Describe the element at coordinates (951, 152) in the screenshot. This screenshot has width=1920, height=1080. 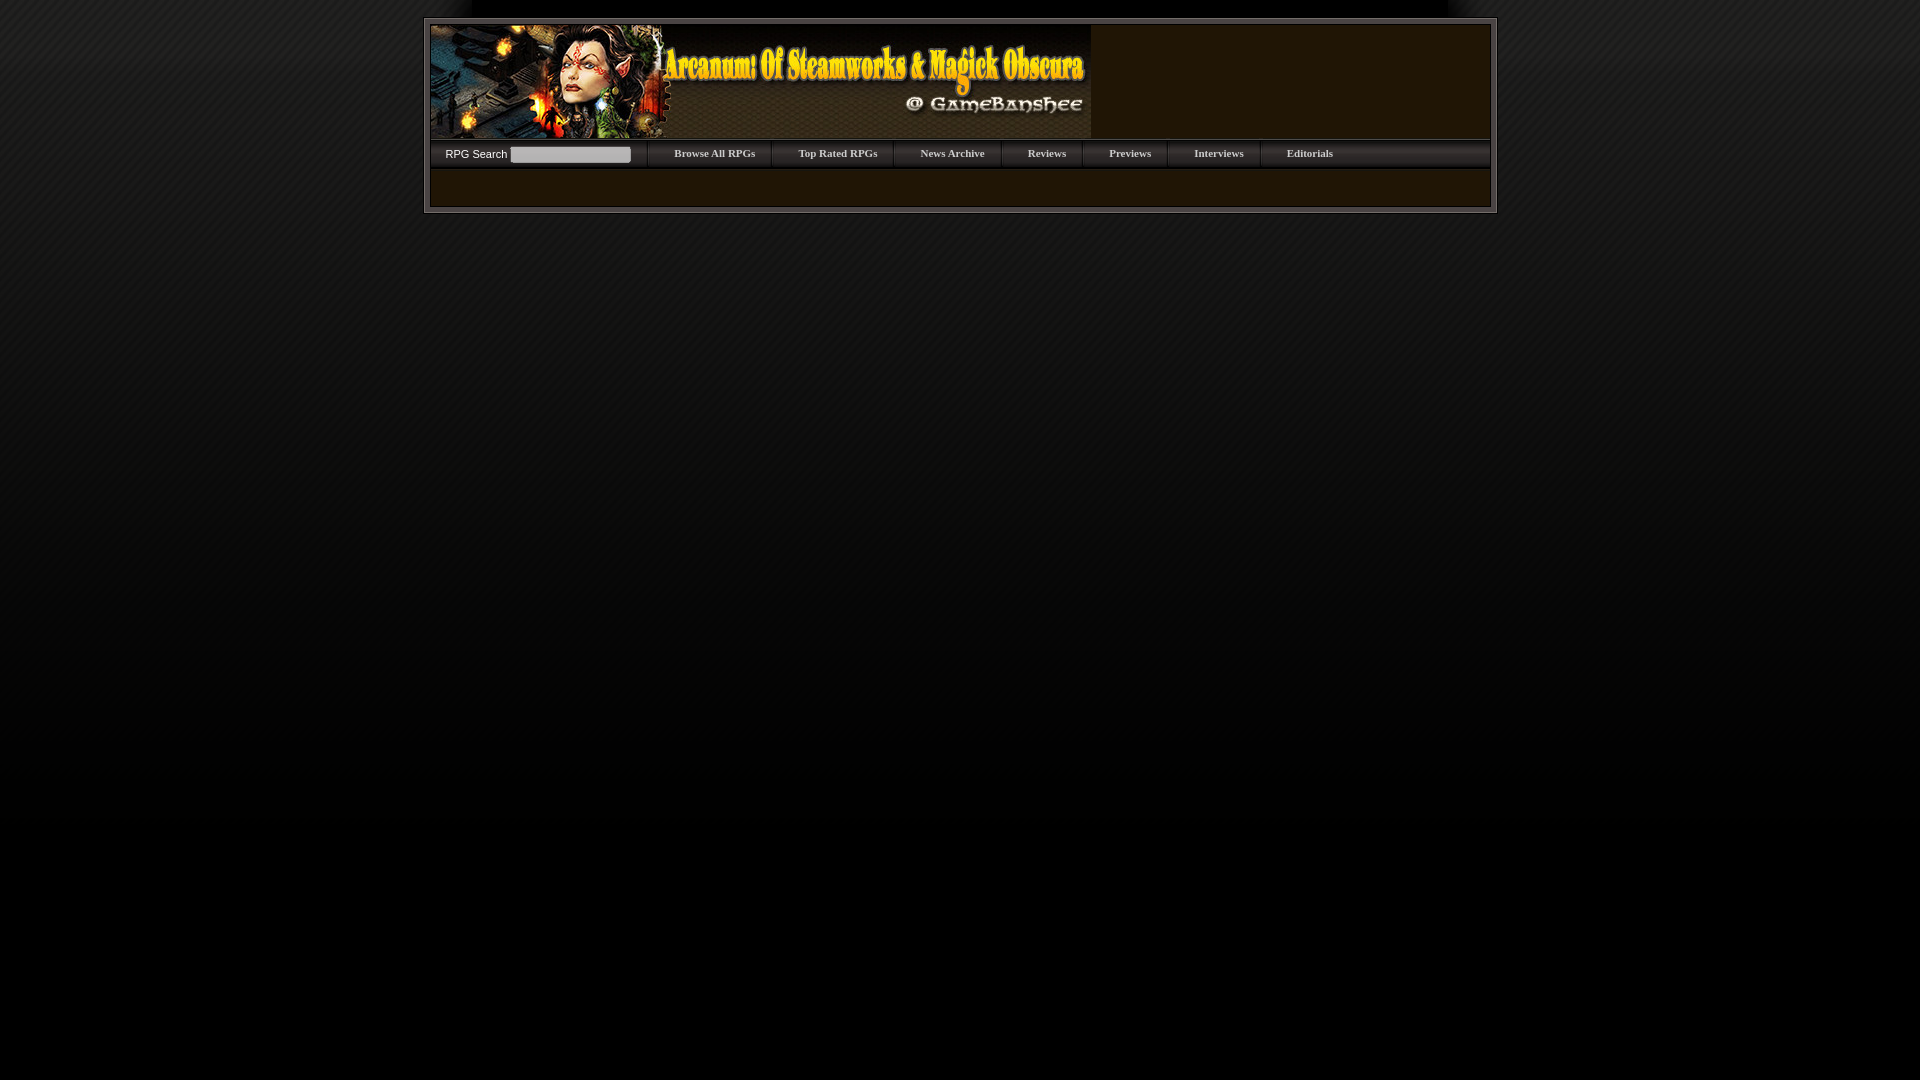
I see `News Archive` at that location.